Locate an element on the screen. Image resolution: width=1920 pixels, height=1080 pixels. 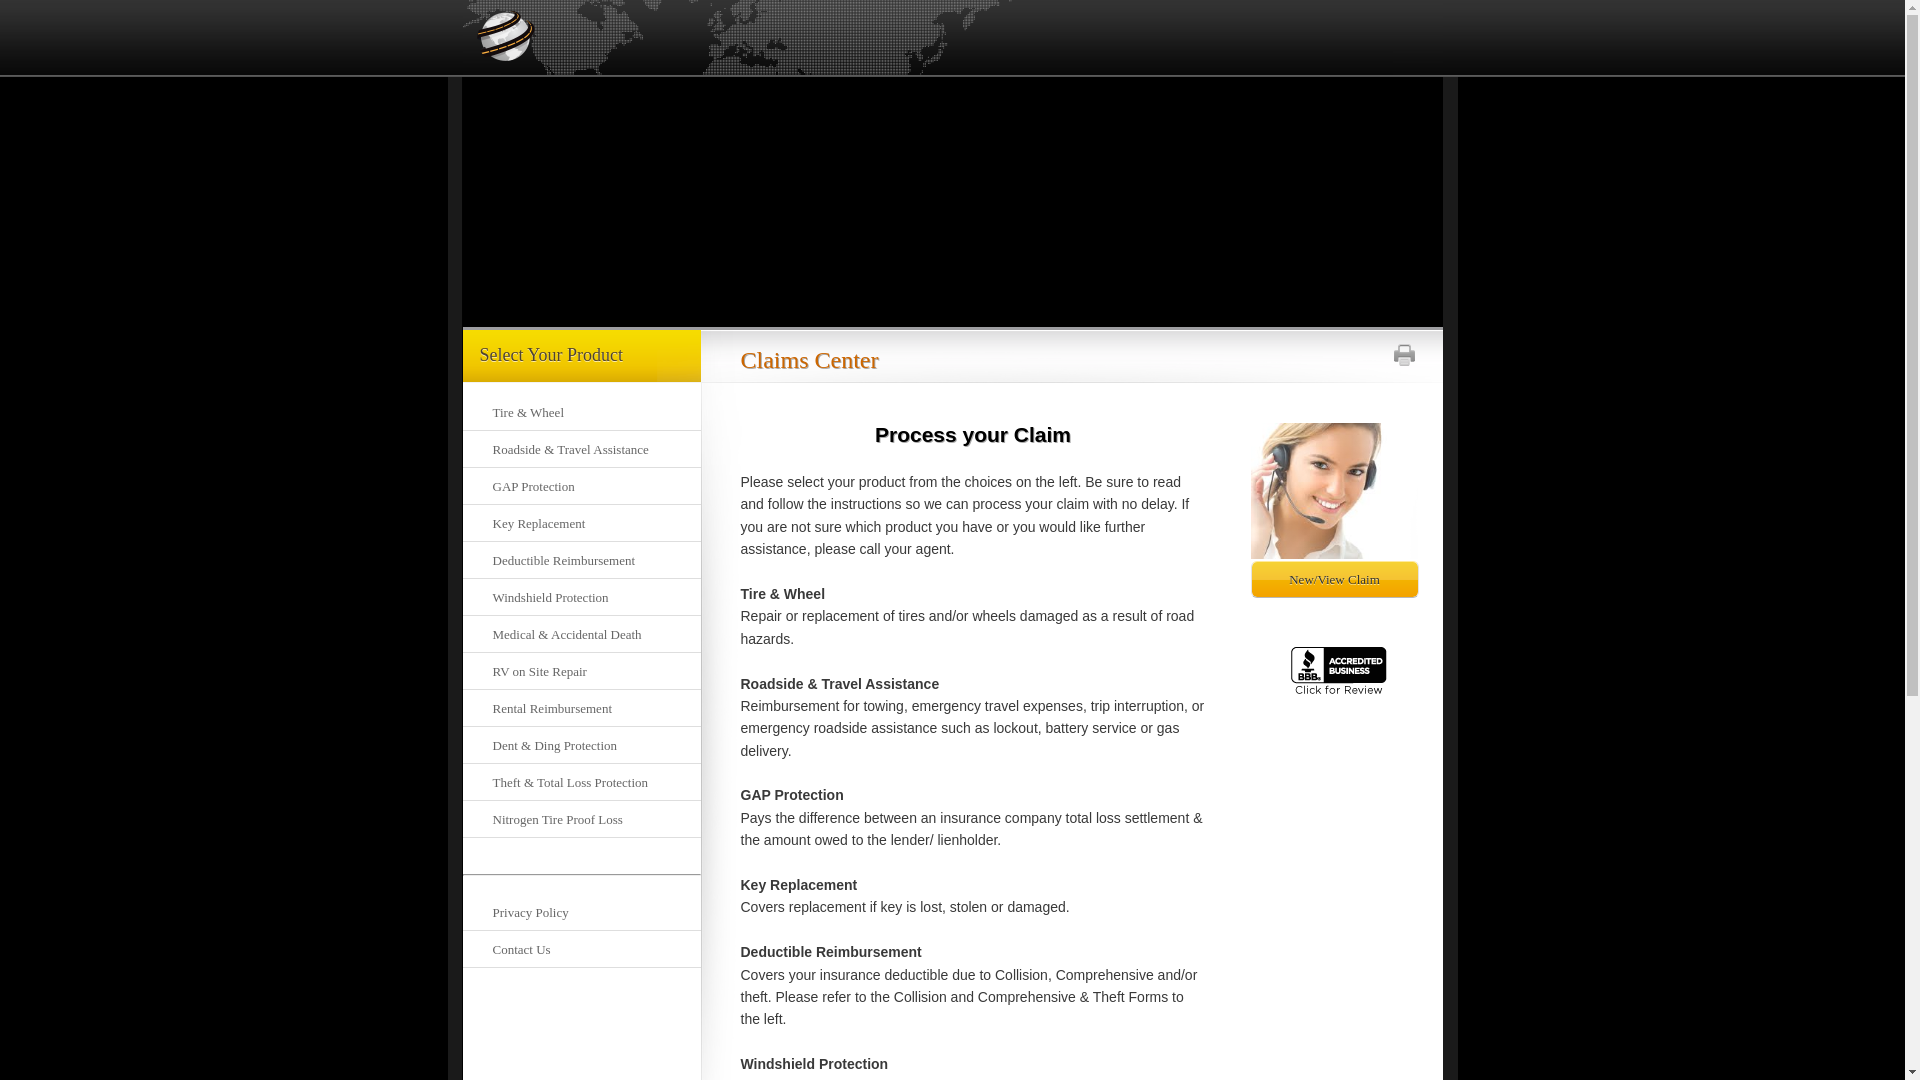
Privacy Policy is located at coordinates (581, 912).